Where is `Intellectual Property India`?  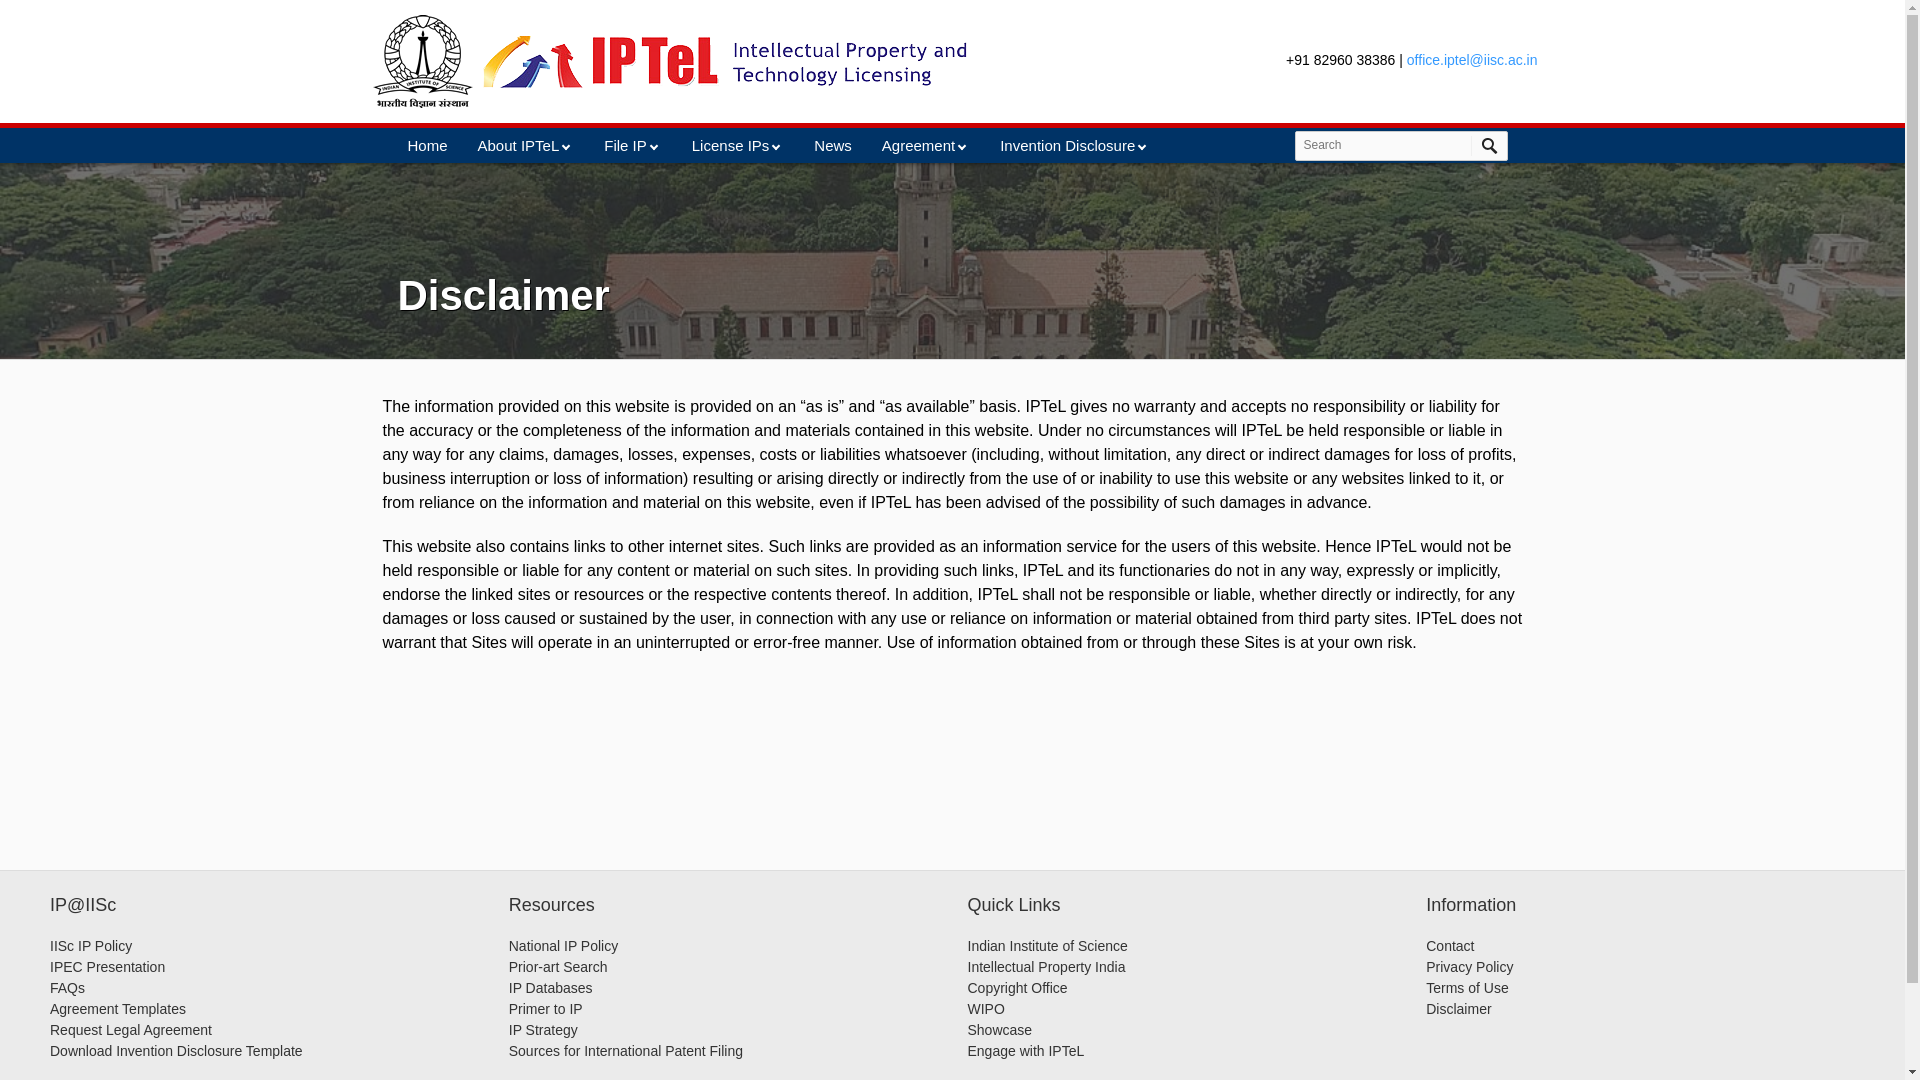 Intellectual Property India is located at coordinates (1046, 967).